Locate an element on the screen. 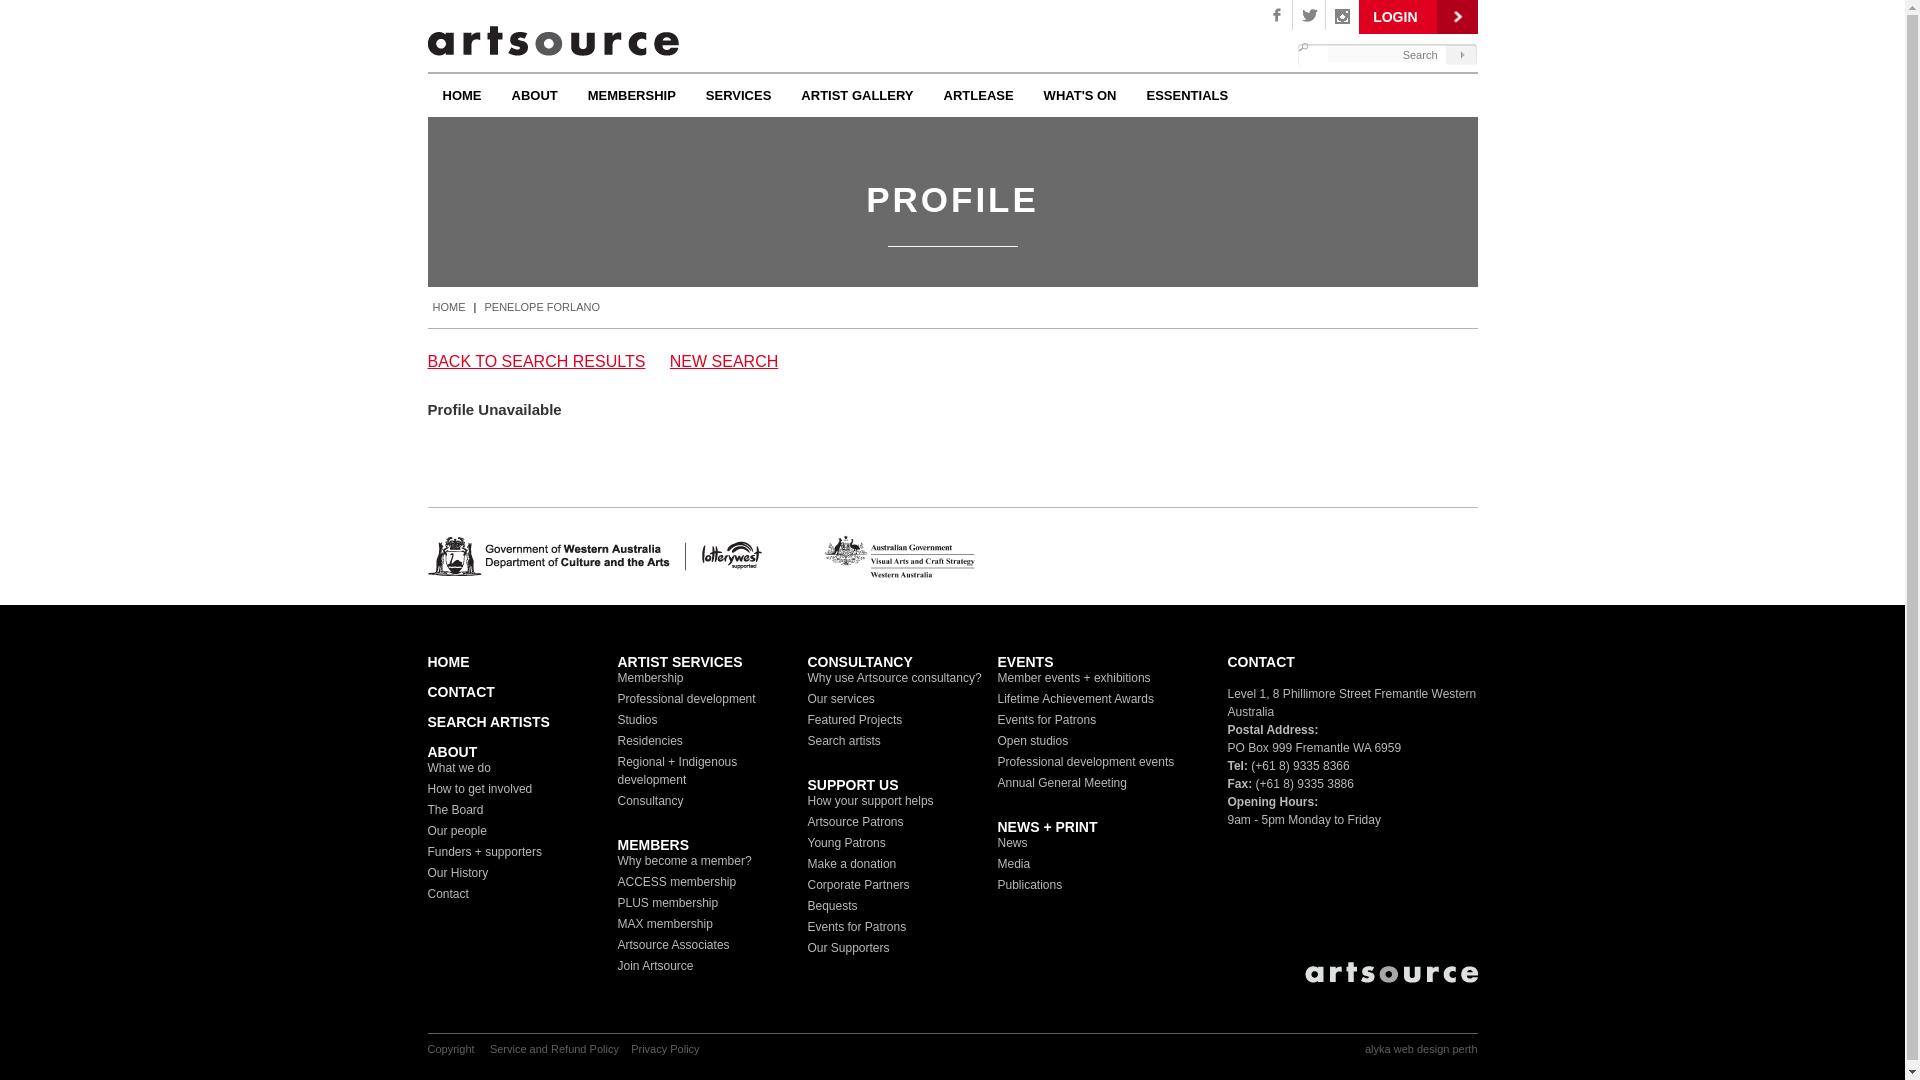  Search artists is located at coordinates (844, 740).